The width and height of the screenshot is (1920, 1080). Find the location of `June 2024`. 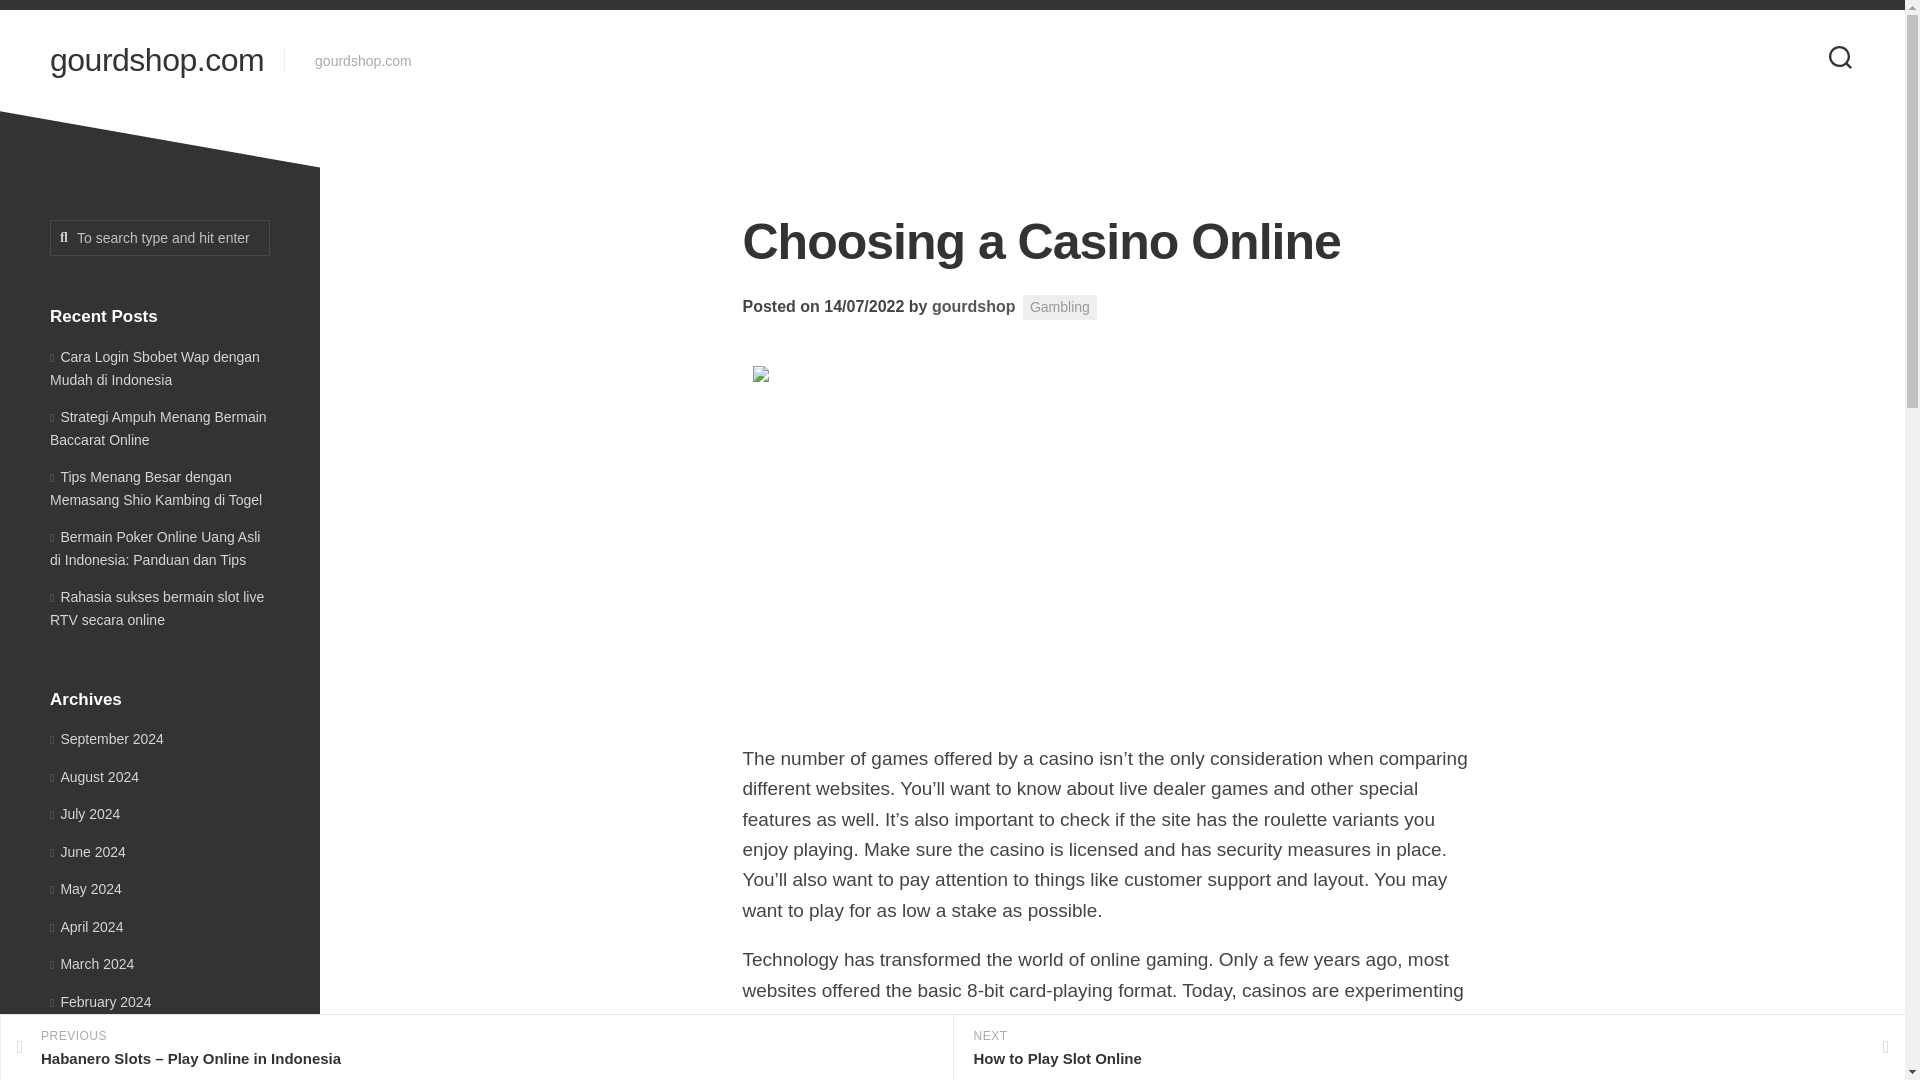

June 2024 is located at coordinates (88, 851).